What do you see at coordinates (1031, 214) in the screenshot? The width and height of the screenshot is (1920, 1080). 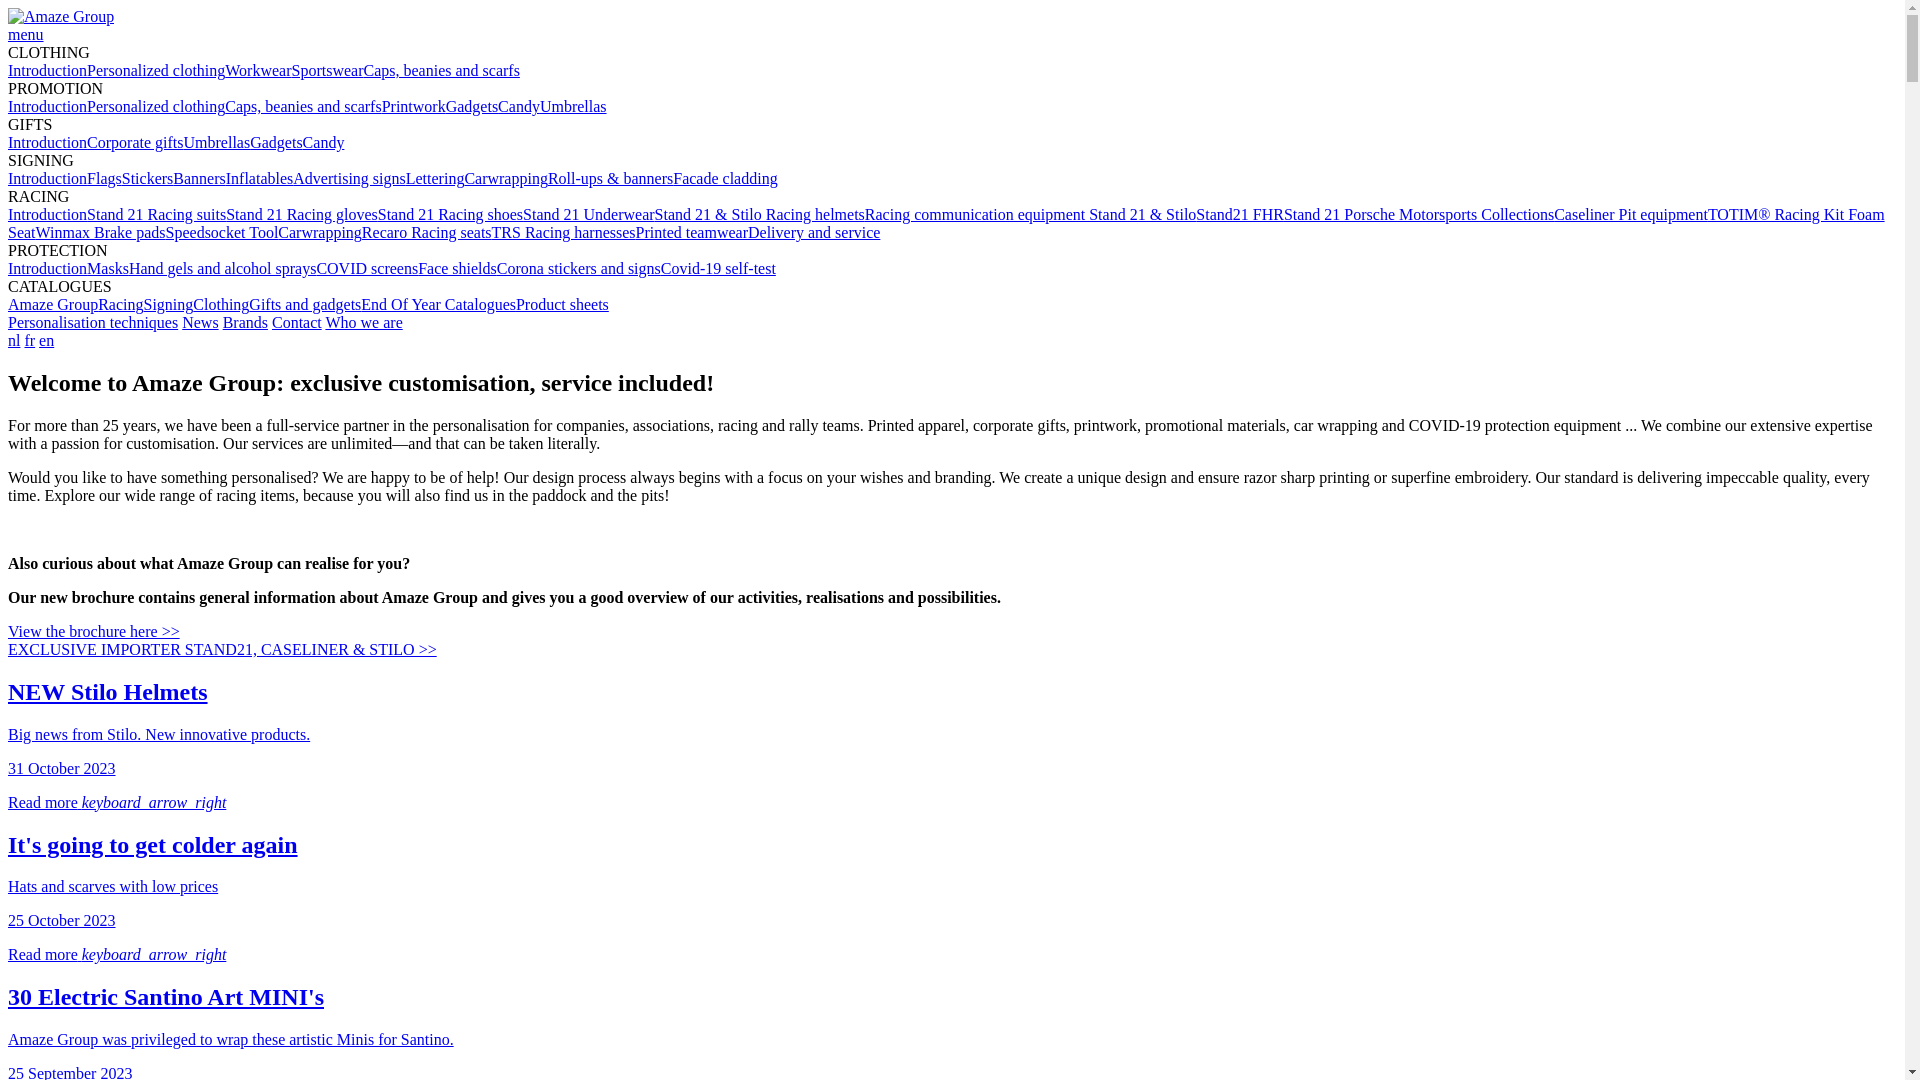 I see `Racing communication equipment Stand 21 & Stilo` at bounding box center [1031, 214].